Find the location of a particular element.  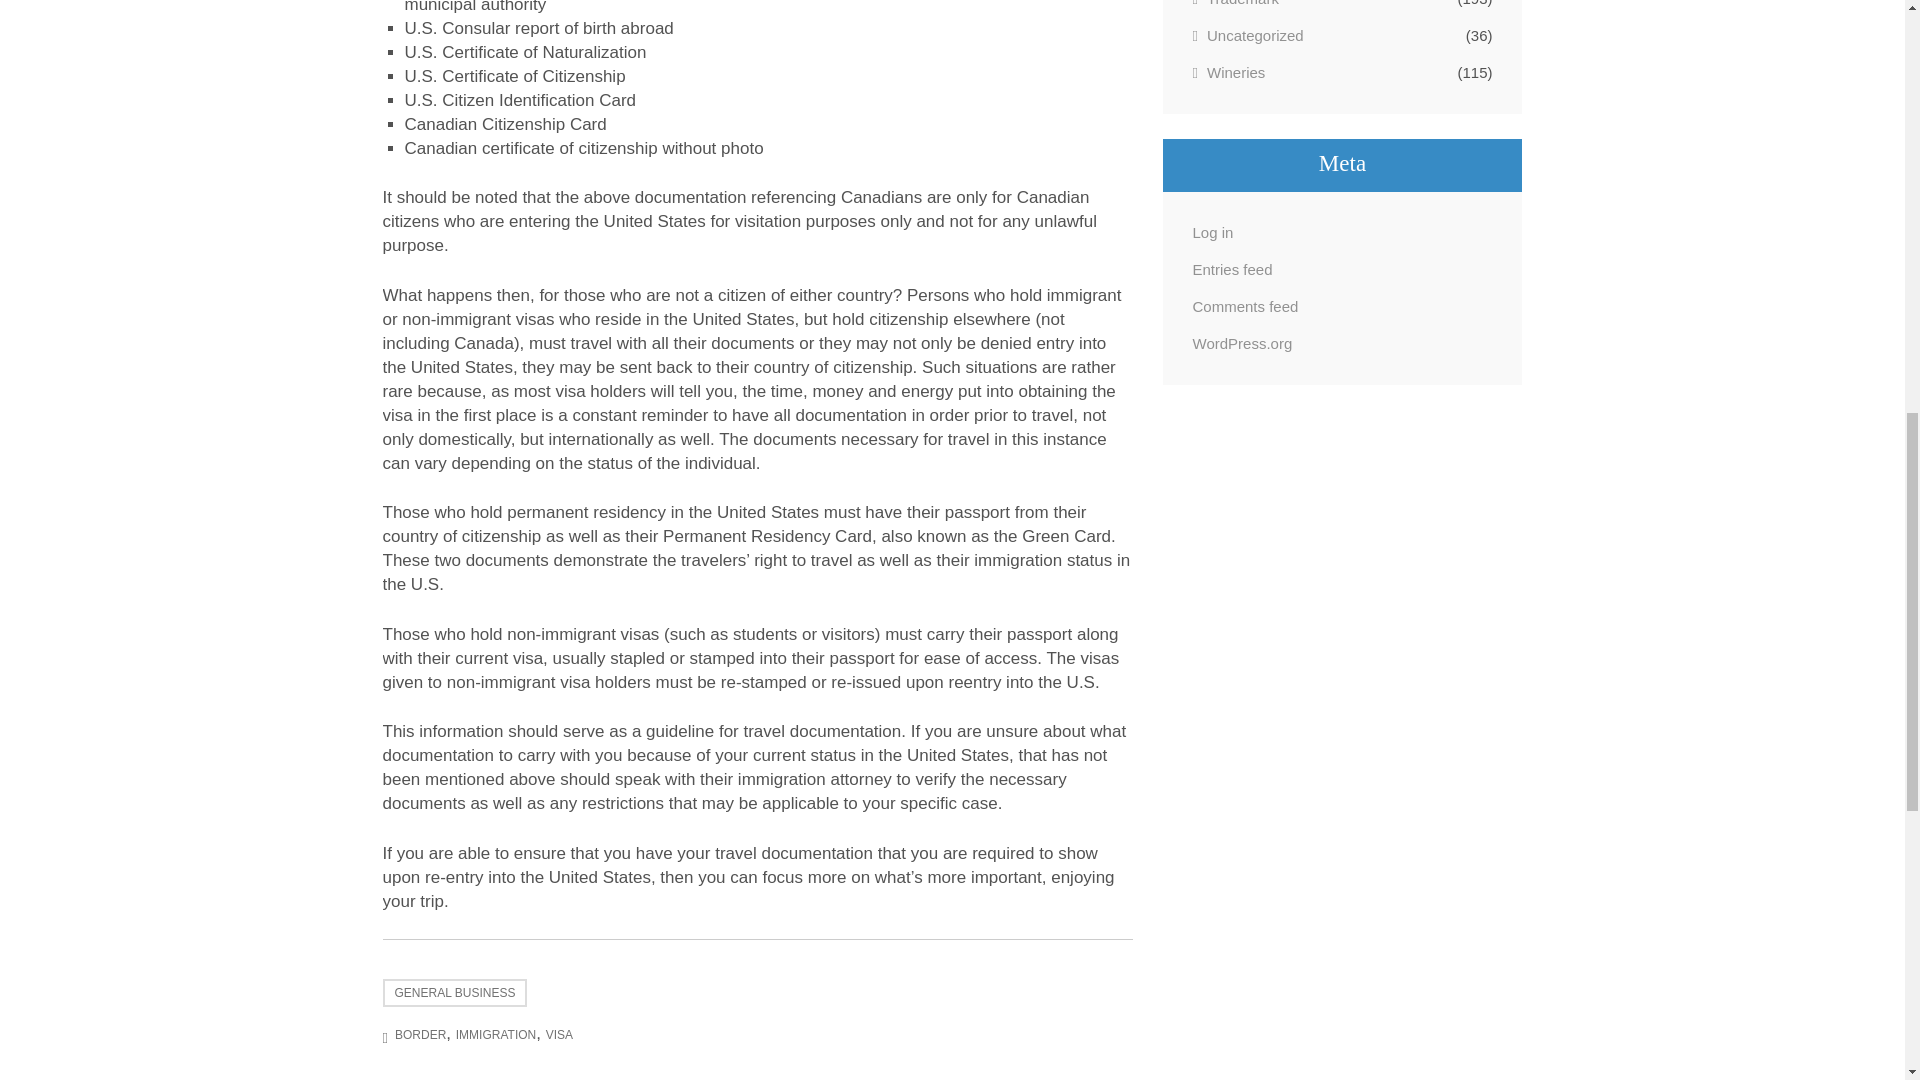

VISA is located at coordinates (558, 1035).